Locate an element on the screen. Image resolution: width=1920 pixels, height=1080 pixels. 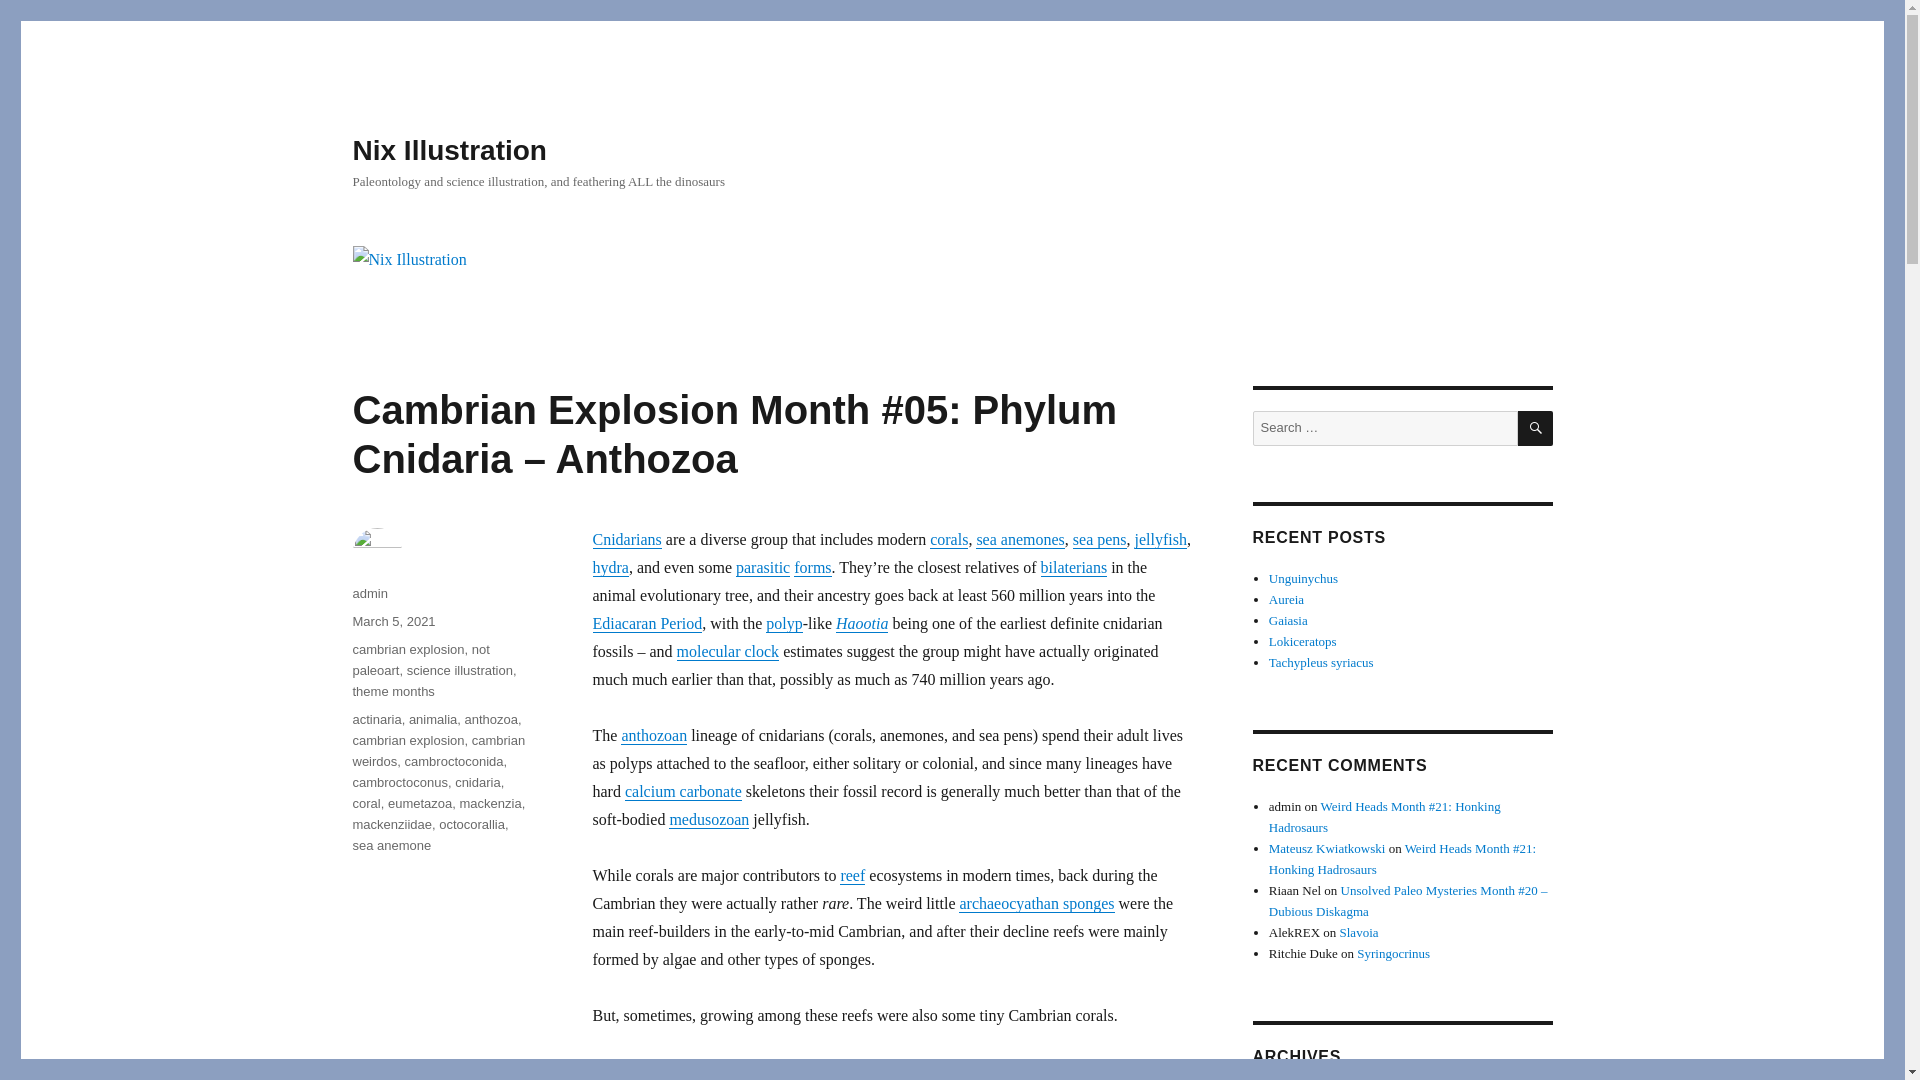
Ediacaran Period is located at coordinates (646, 622).